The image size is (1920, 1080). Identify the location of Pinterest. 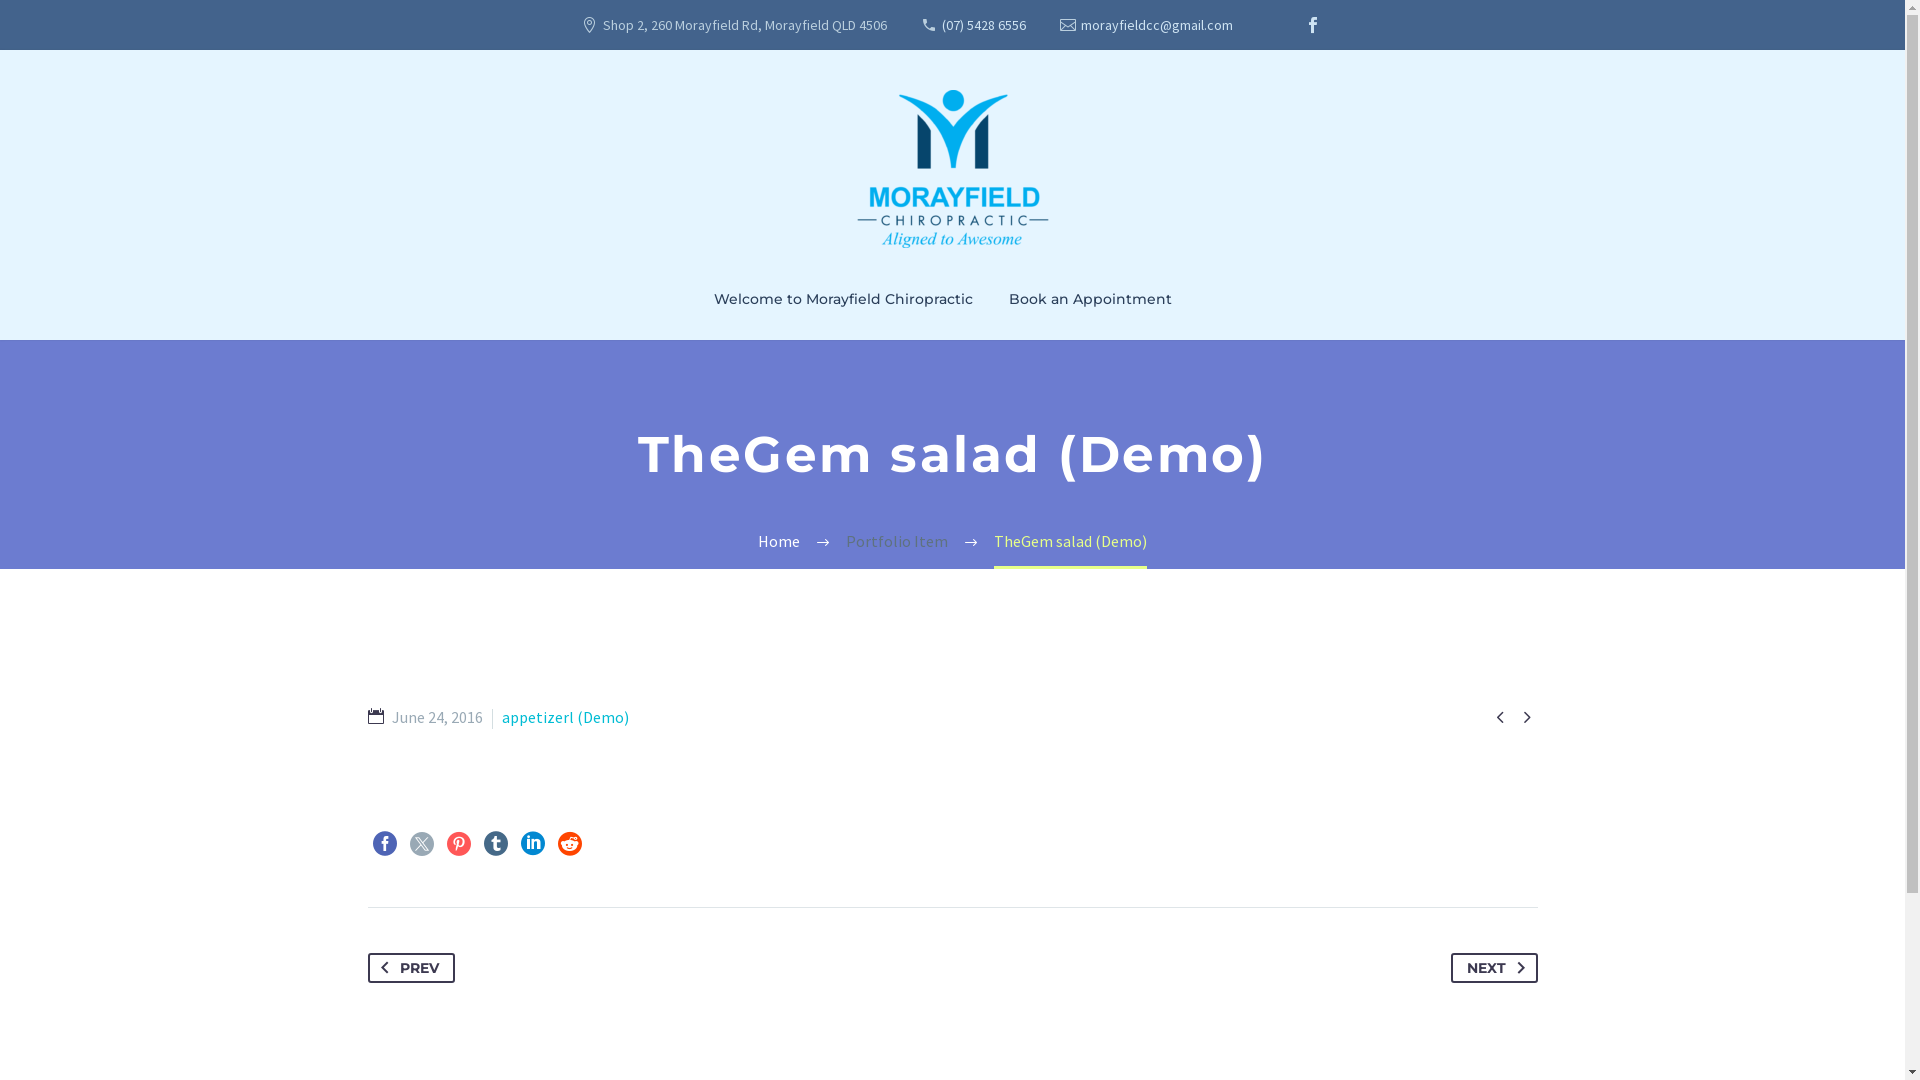
(458, 844).